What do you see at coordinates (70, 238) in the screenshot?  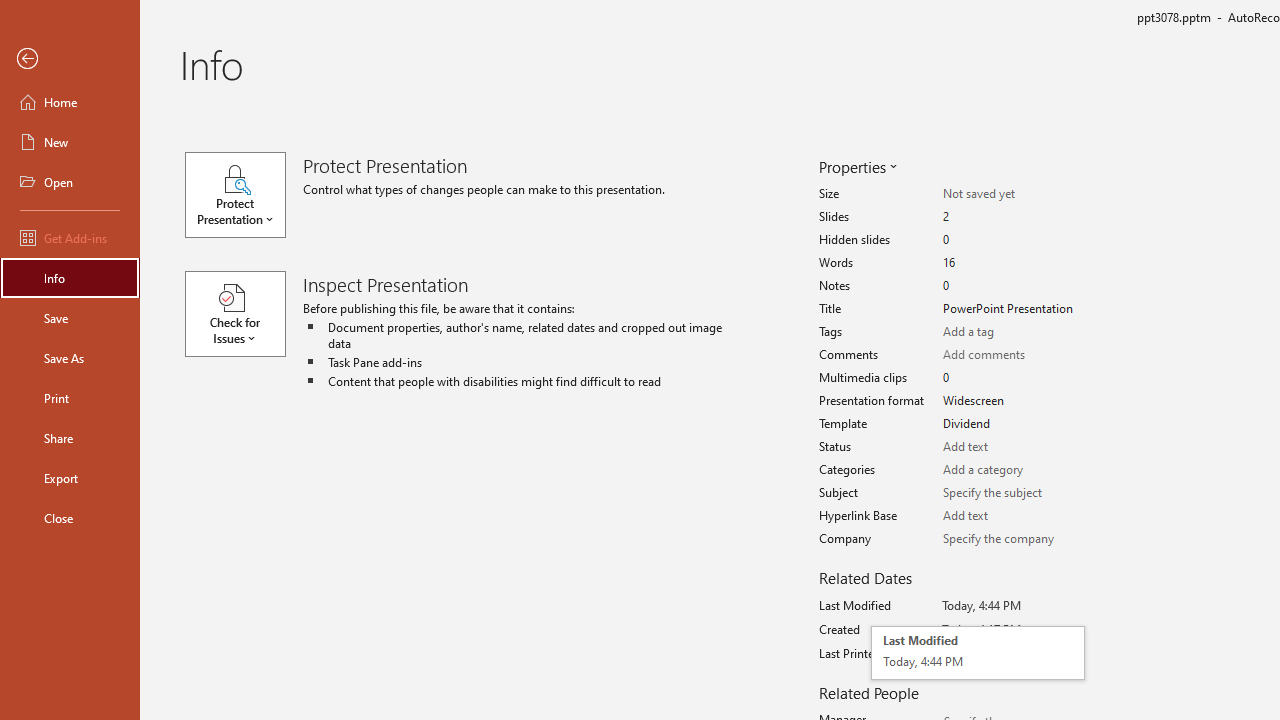 I see `Presentation format` at bounding box center [70, 238].